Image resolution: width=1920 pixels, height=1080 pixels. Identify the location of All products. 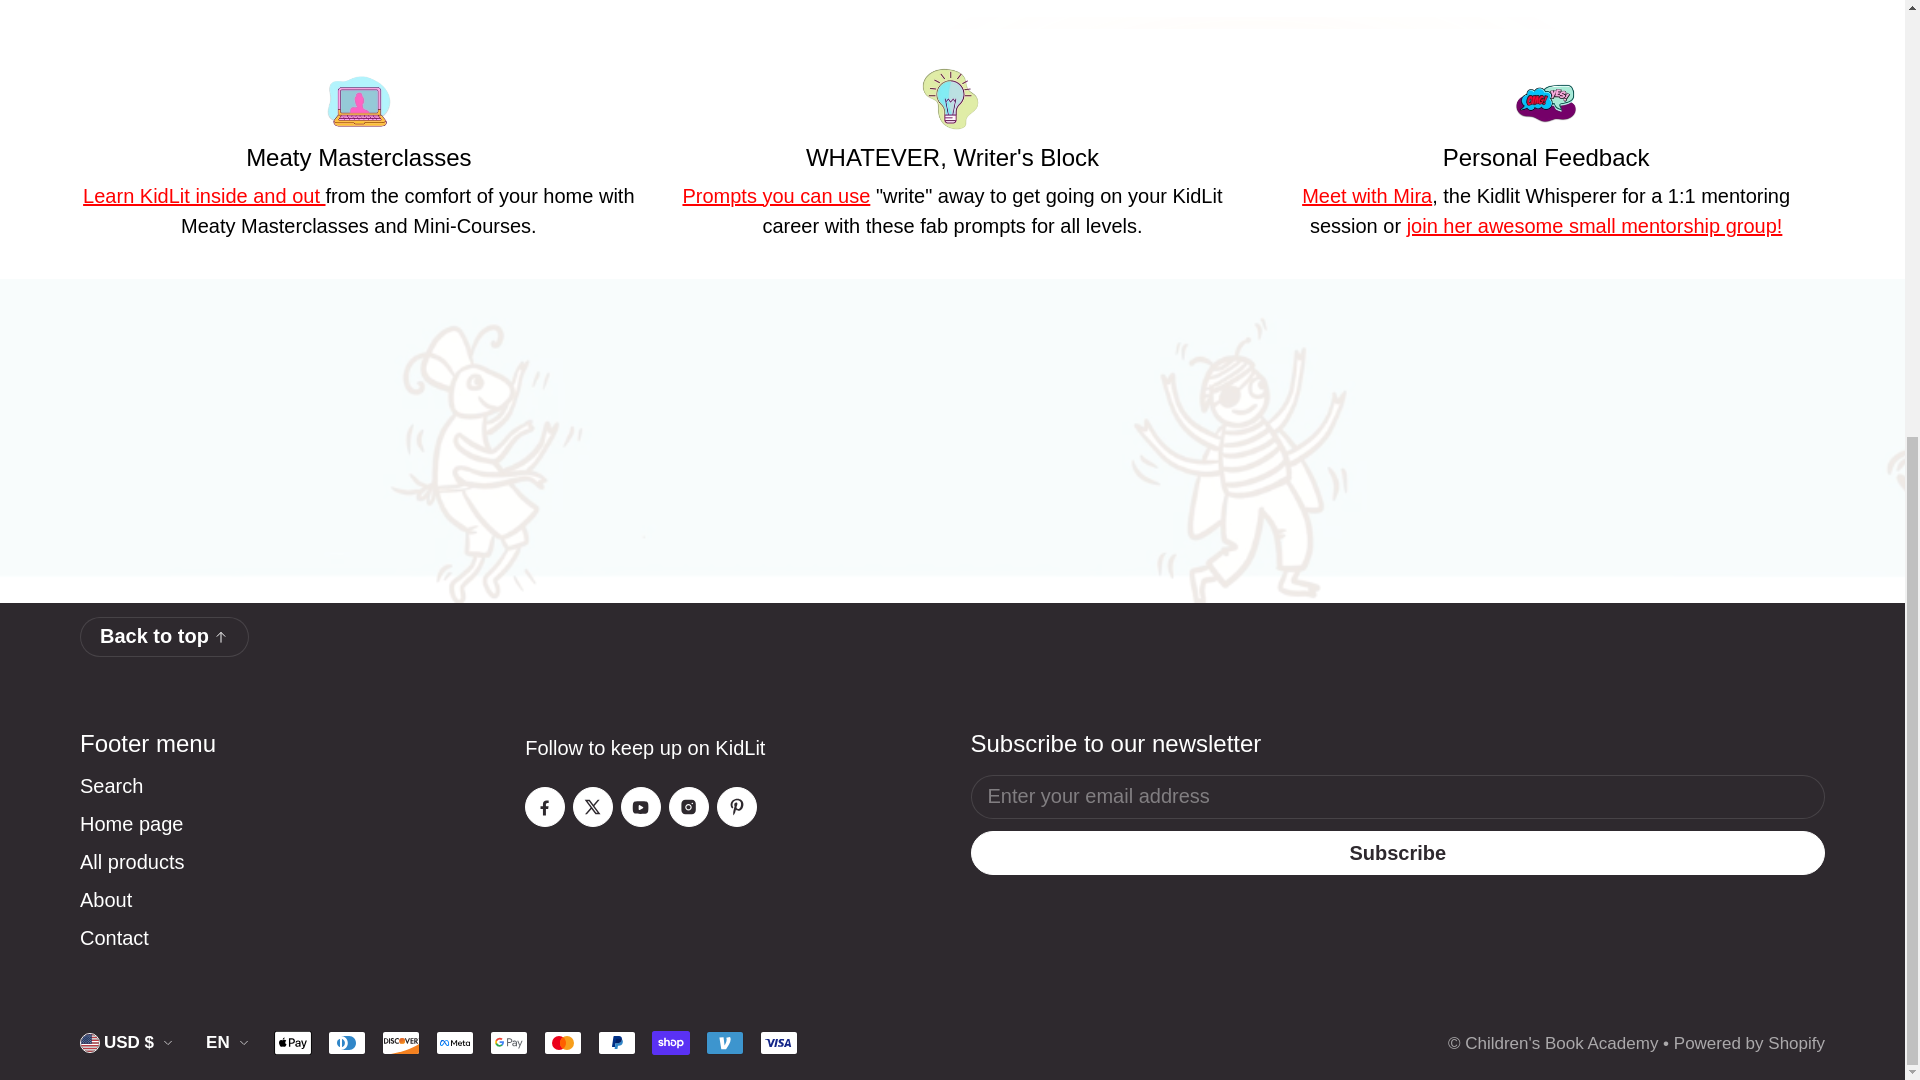
(132, 862).